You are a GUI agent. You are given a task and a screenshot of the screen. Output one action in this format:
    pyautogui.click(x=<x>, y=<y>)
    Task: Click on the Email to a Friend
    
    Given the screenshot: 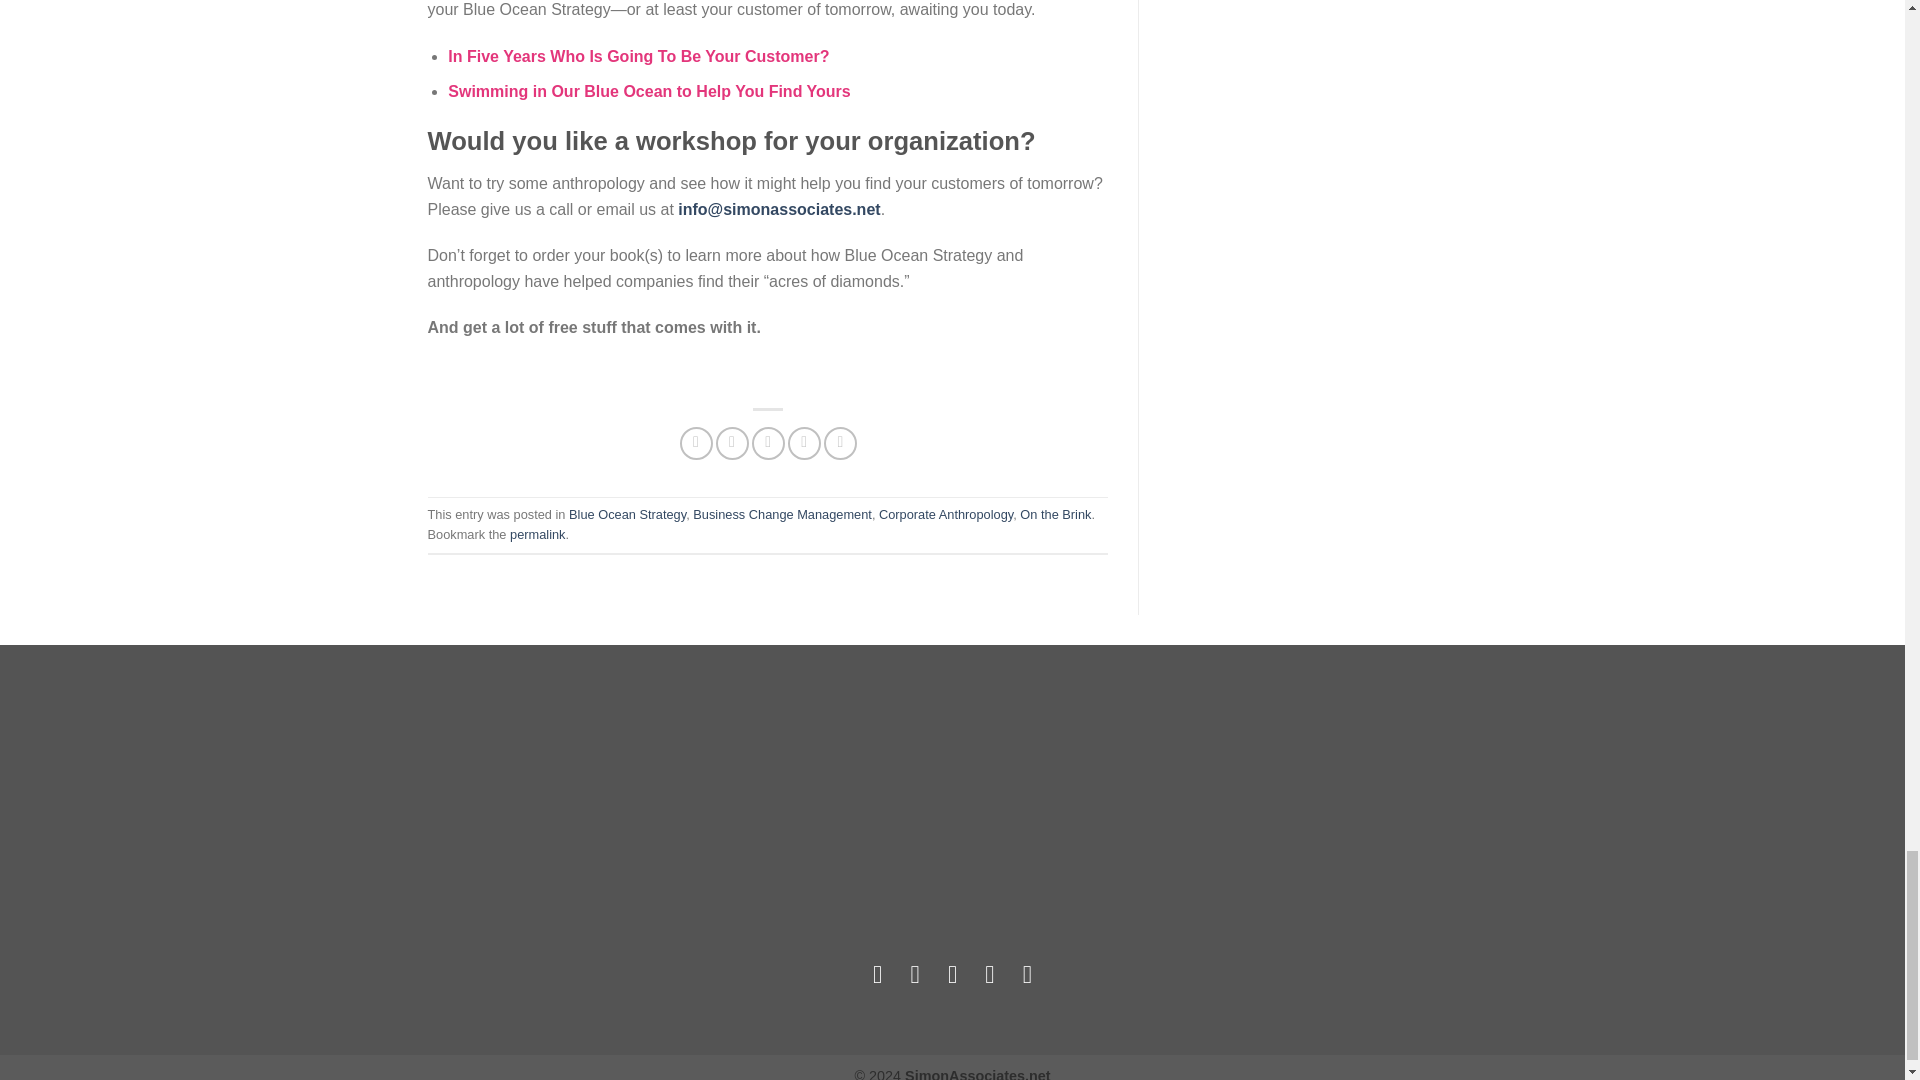 What is the action you would take?
    pyautogui.click(x=768, y=443)
    